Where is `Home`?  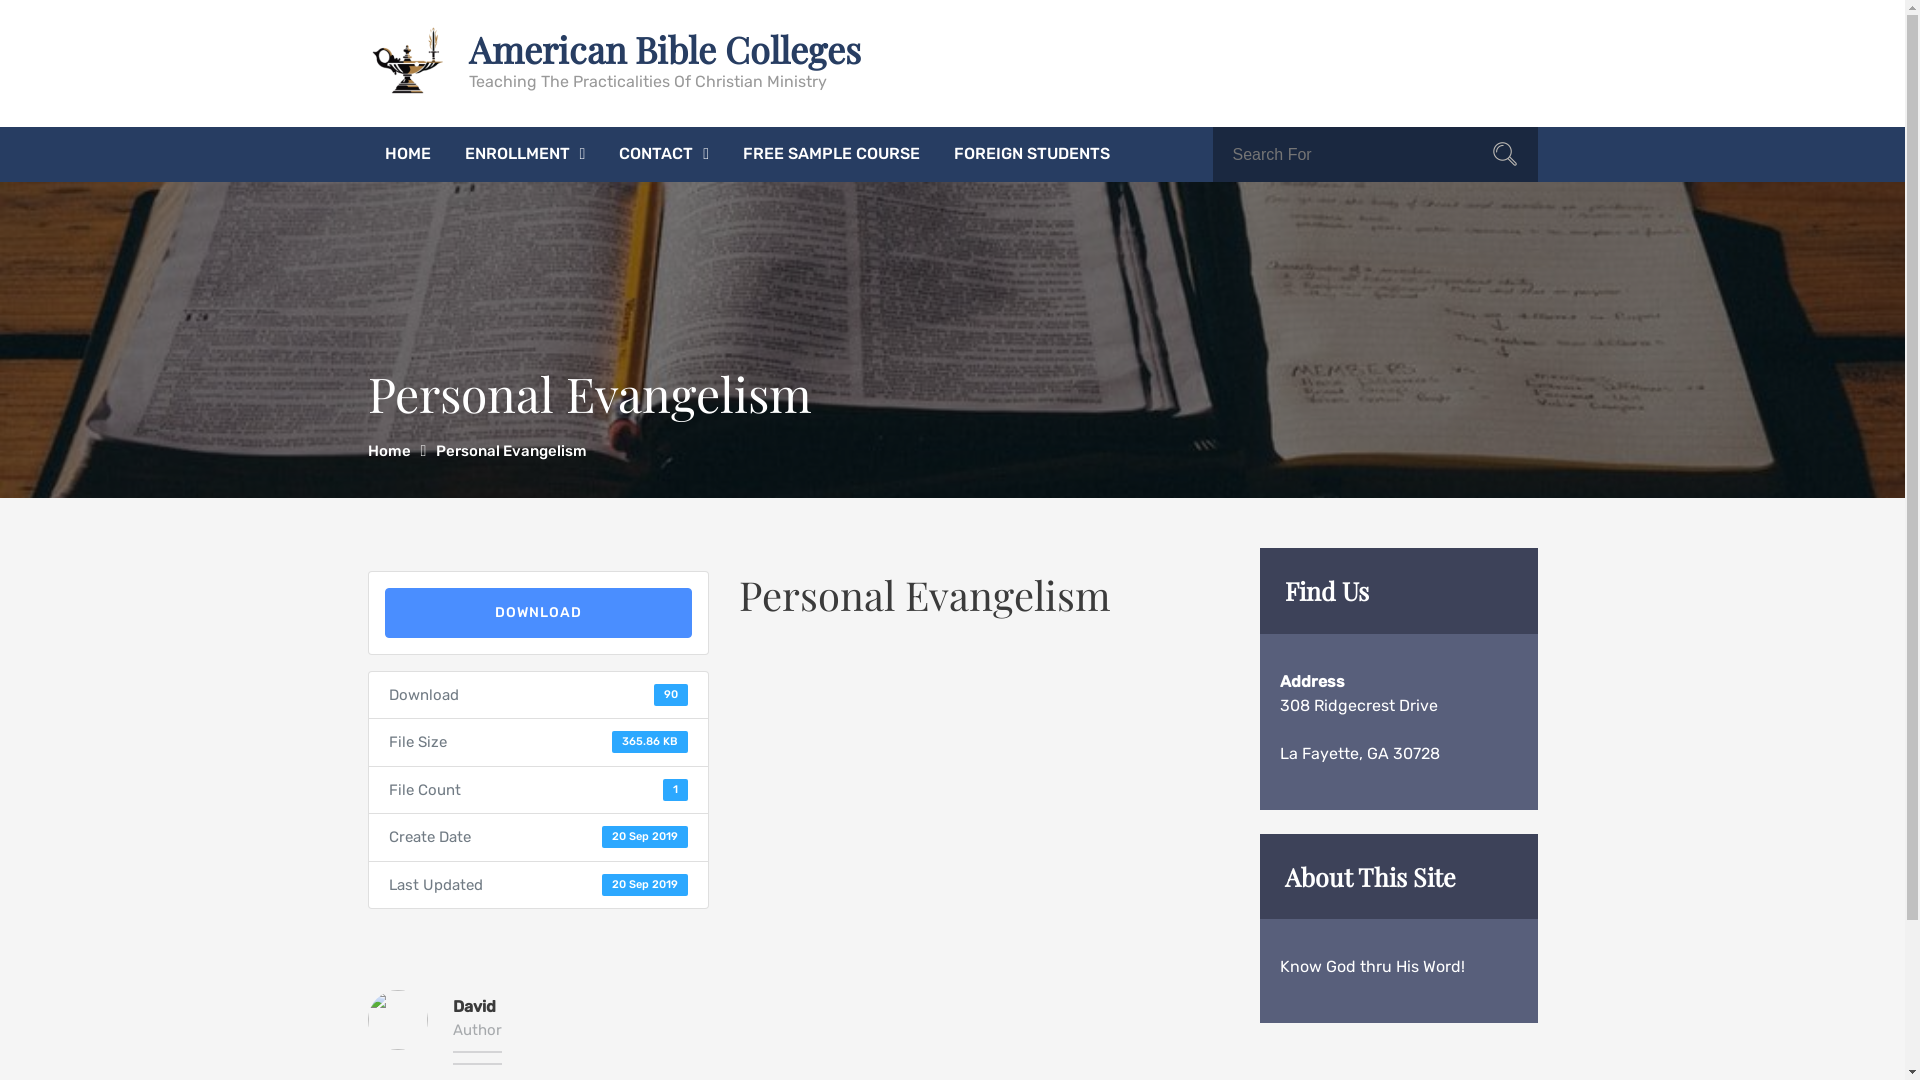 Home is located at coordinates (398, 450).